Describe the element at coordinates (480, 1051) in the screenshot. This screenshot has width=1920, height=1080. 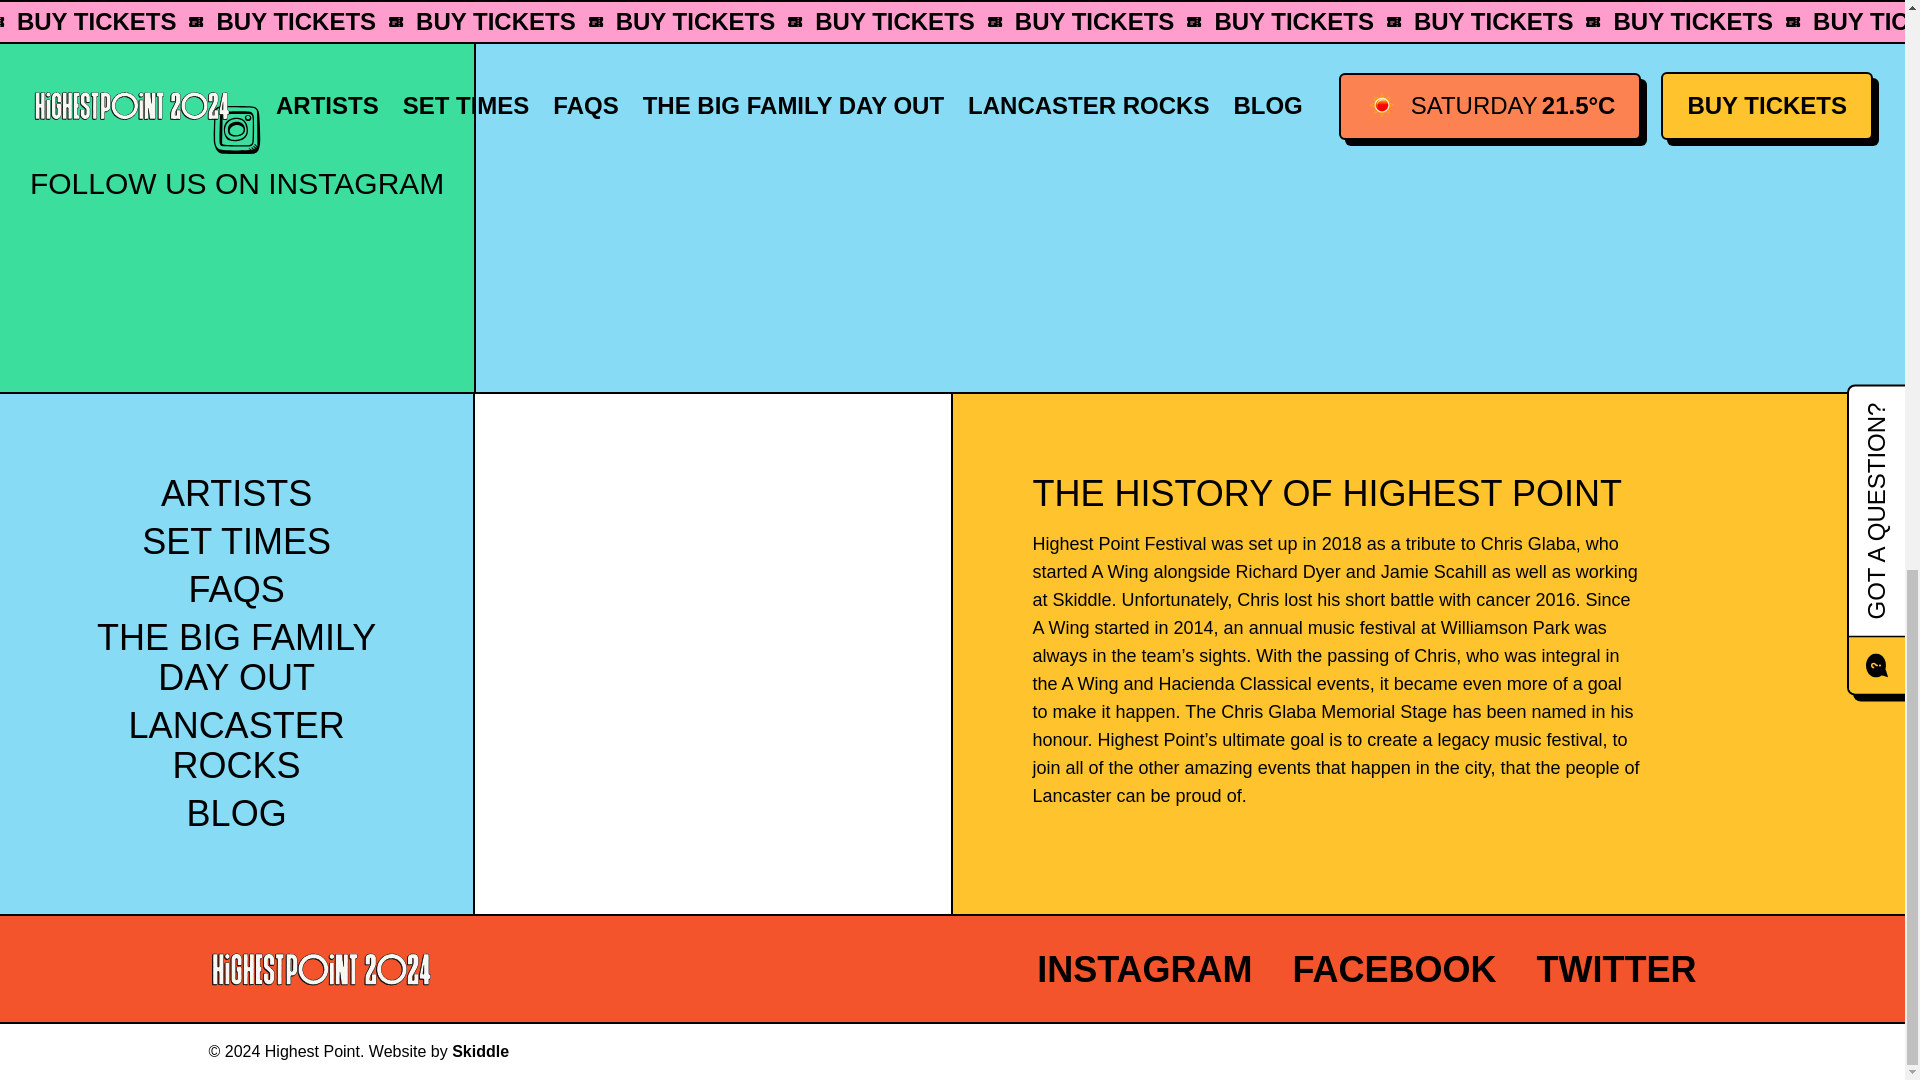
I see `Skiddle` at that location.